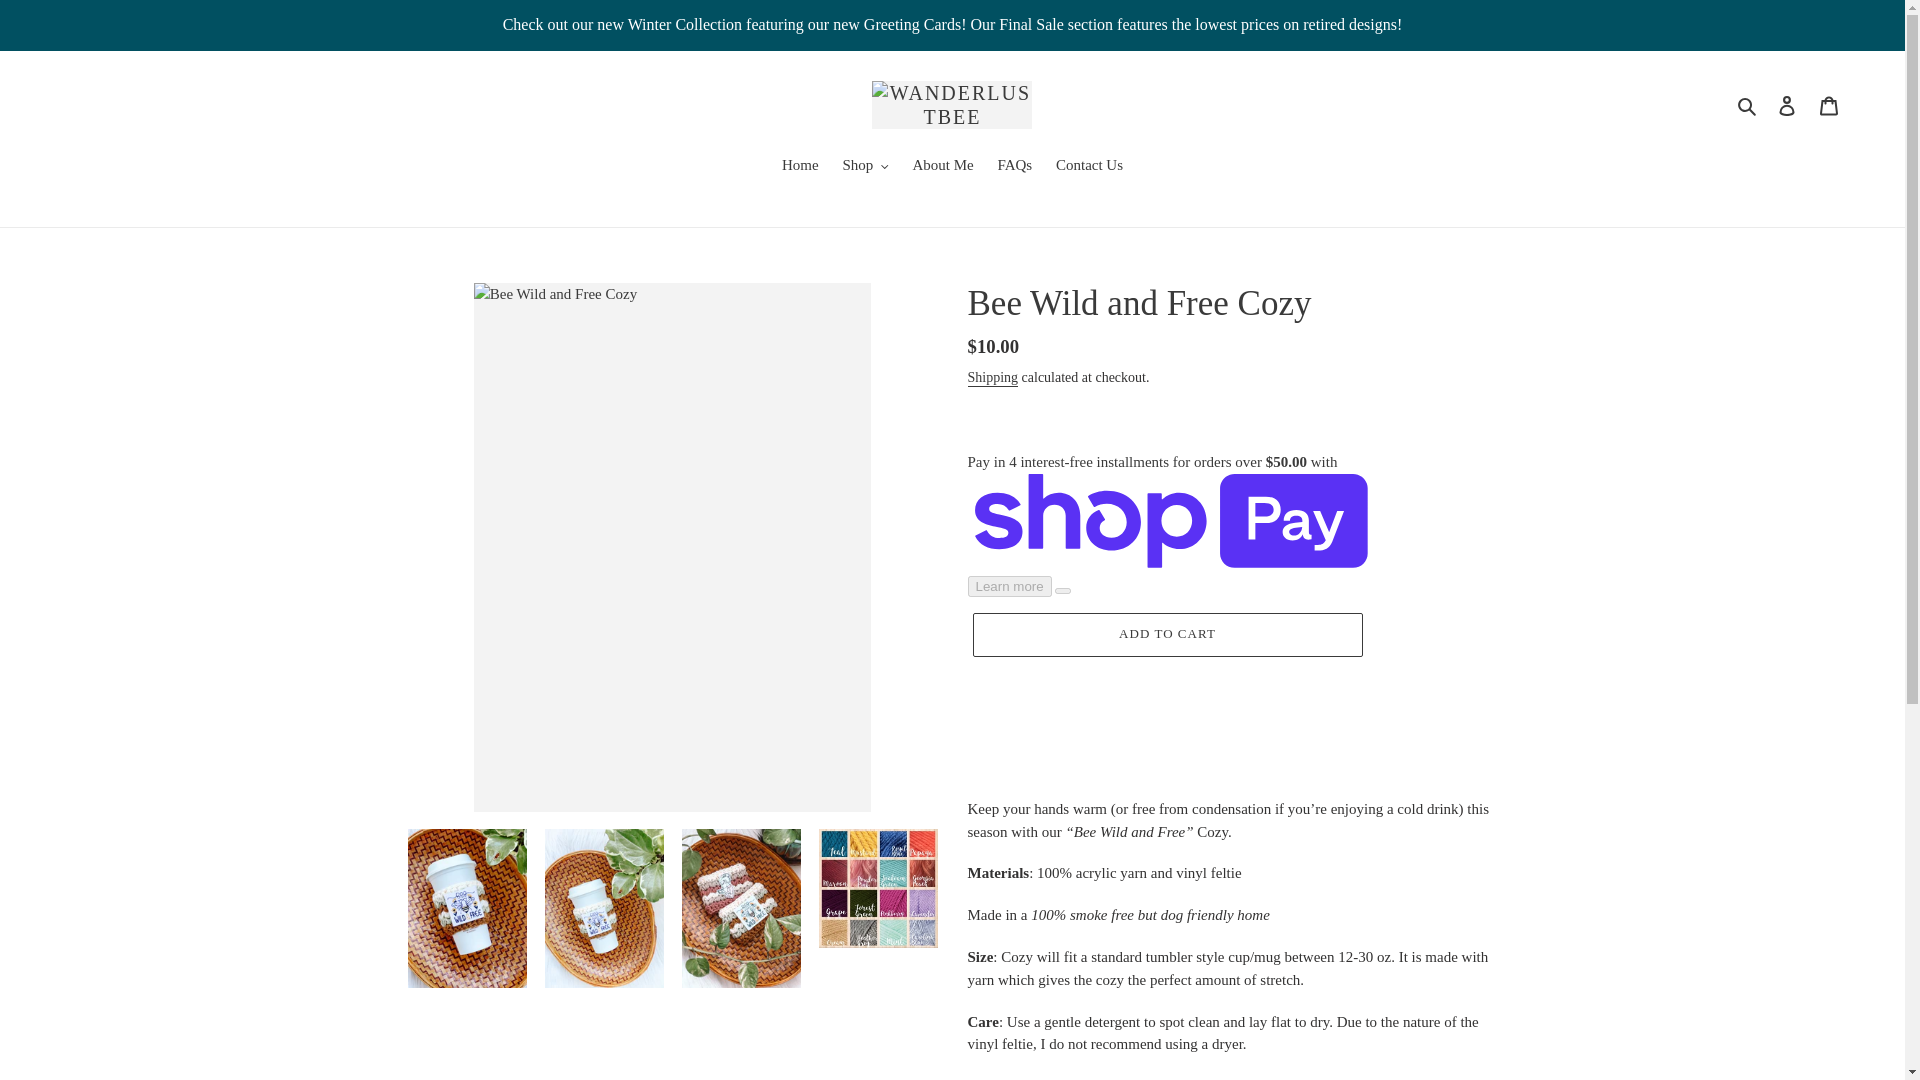  I want to click on Contact Us, so click(1089, 167).